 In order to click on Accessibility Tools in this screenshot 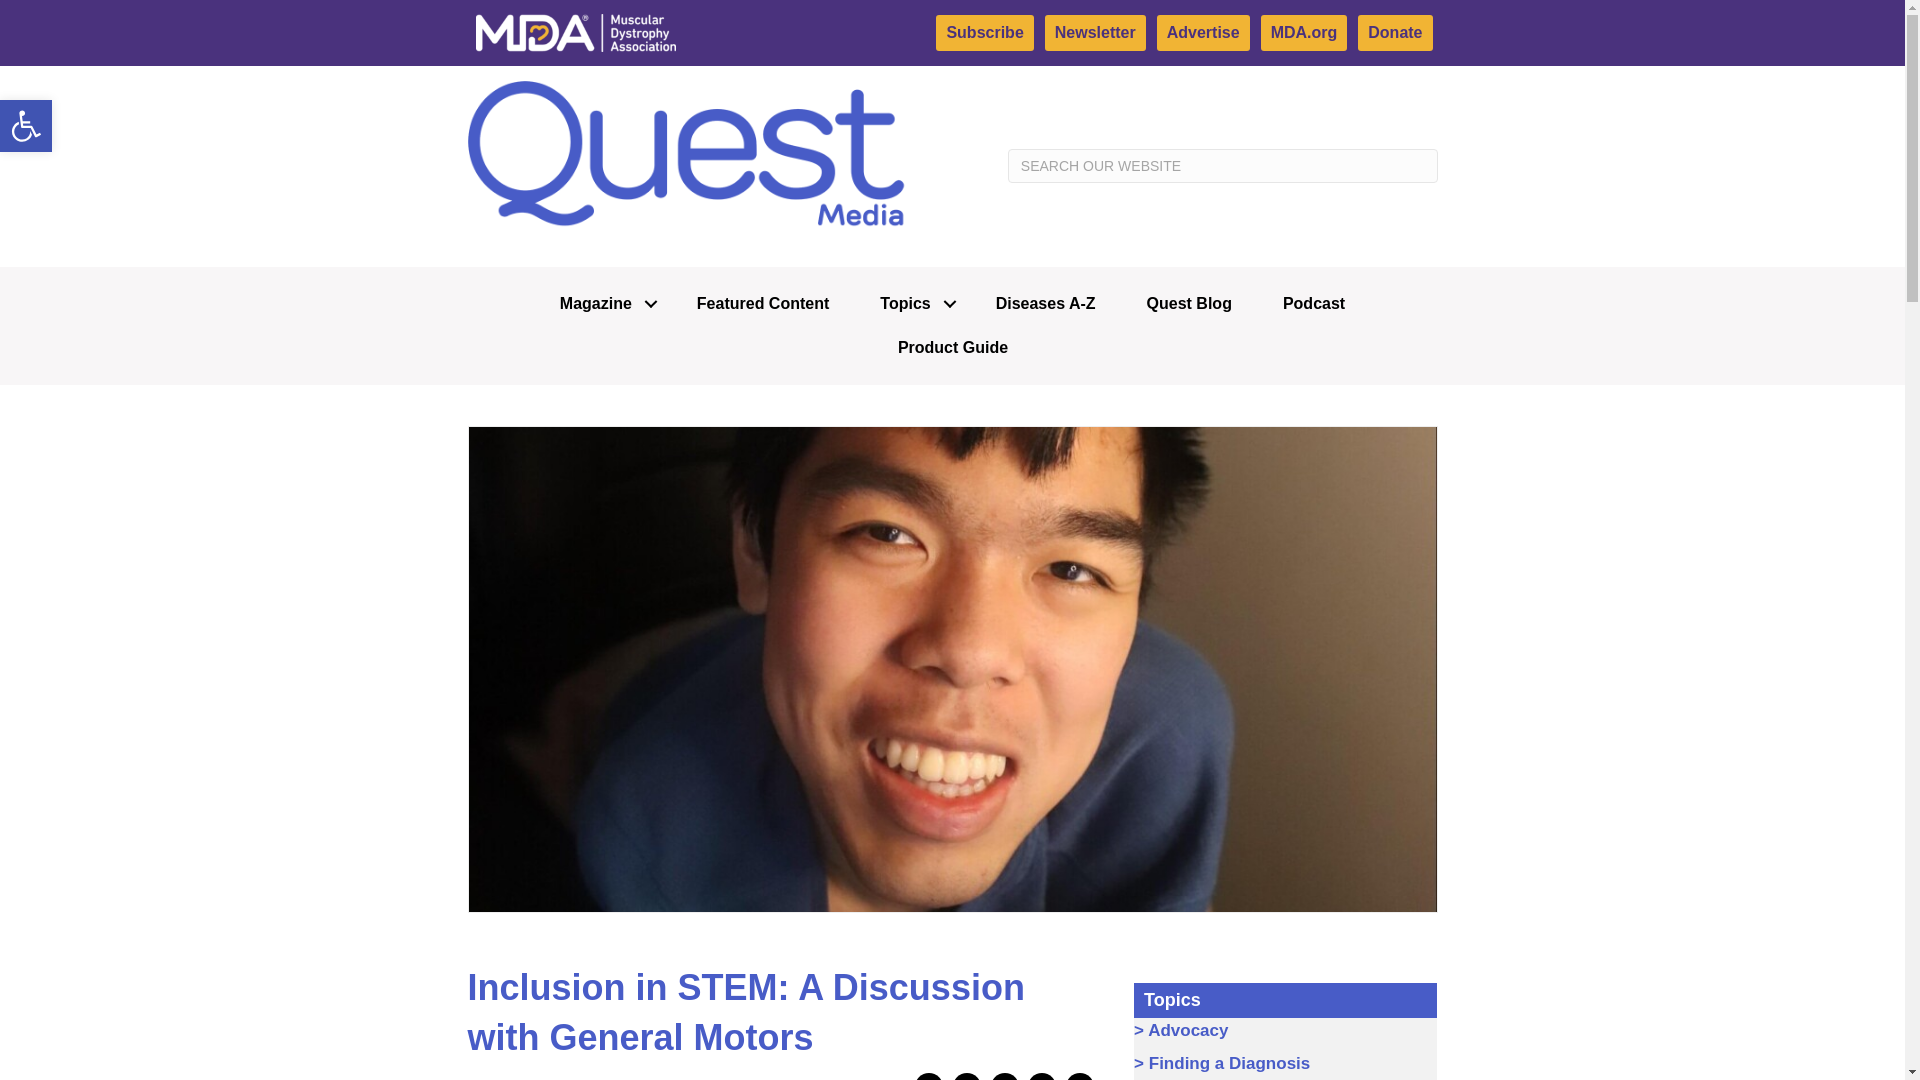, I will do `click(1203, 32)`.